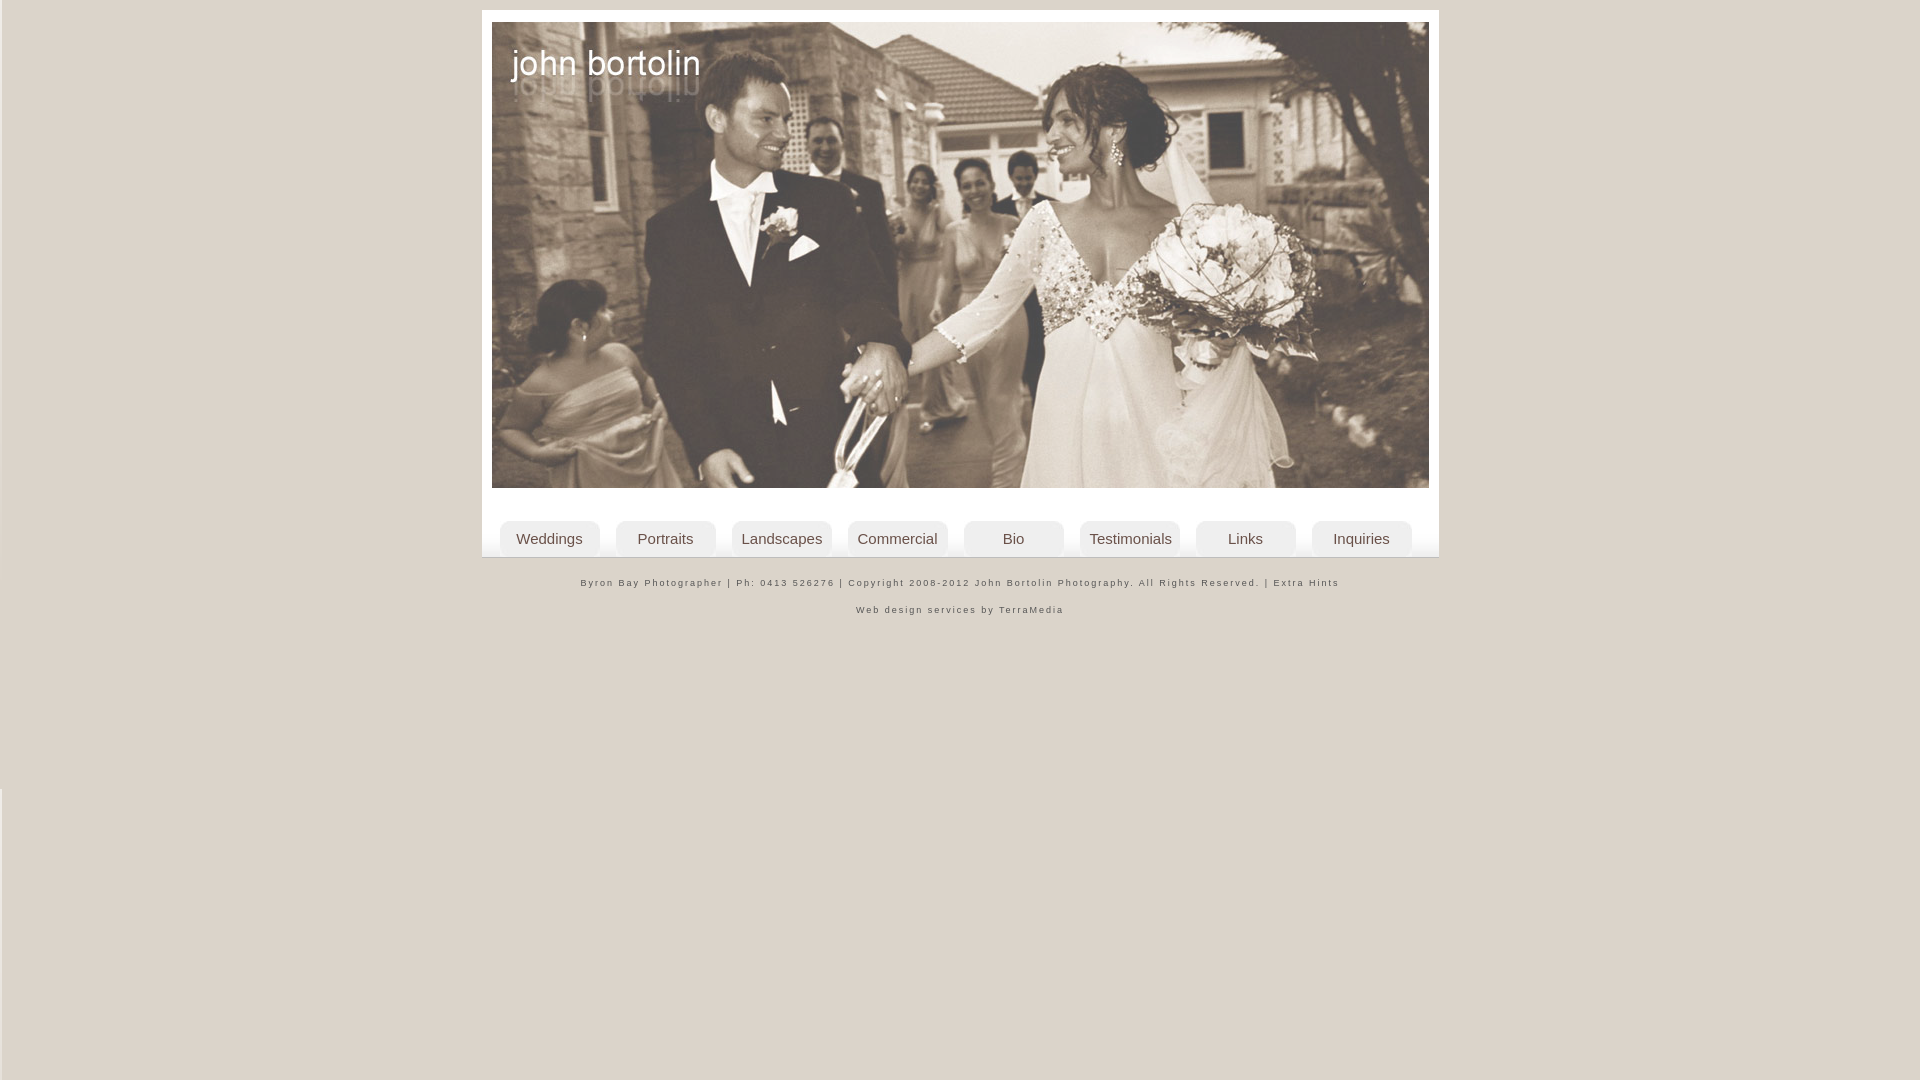 This screenshot has height=1080, width=1920. I want to click on Extra Hints, so click(1307, 583).